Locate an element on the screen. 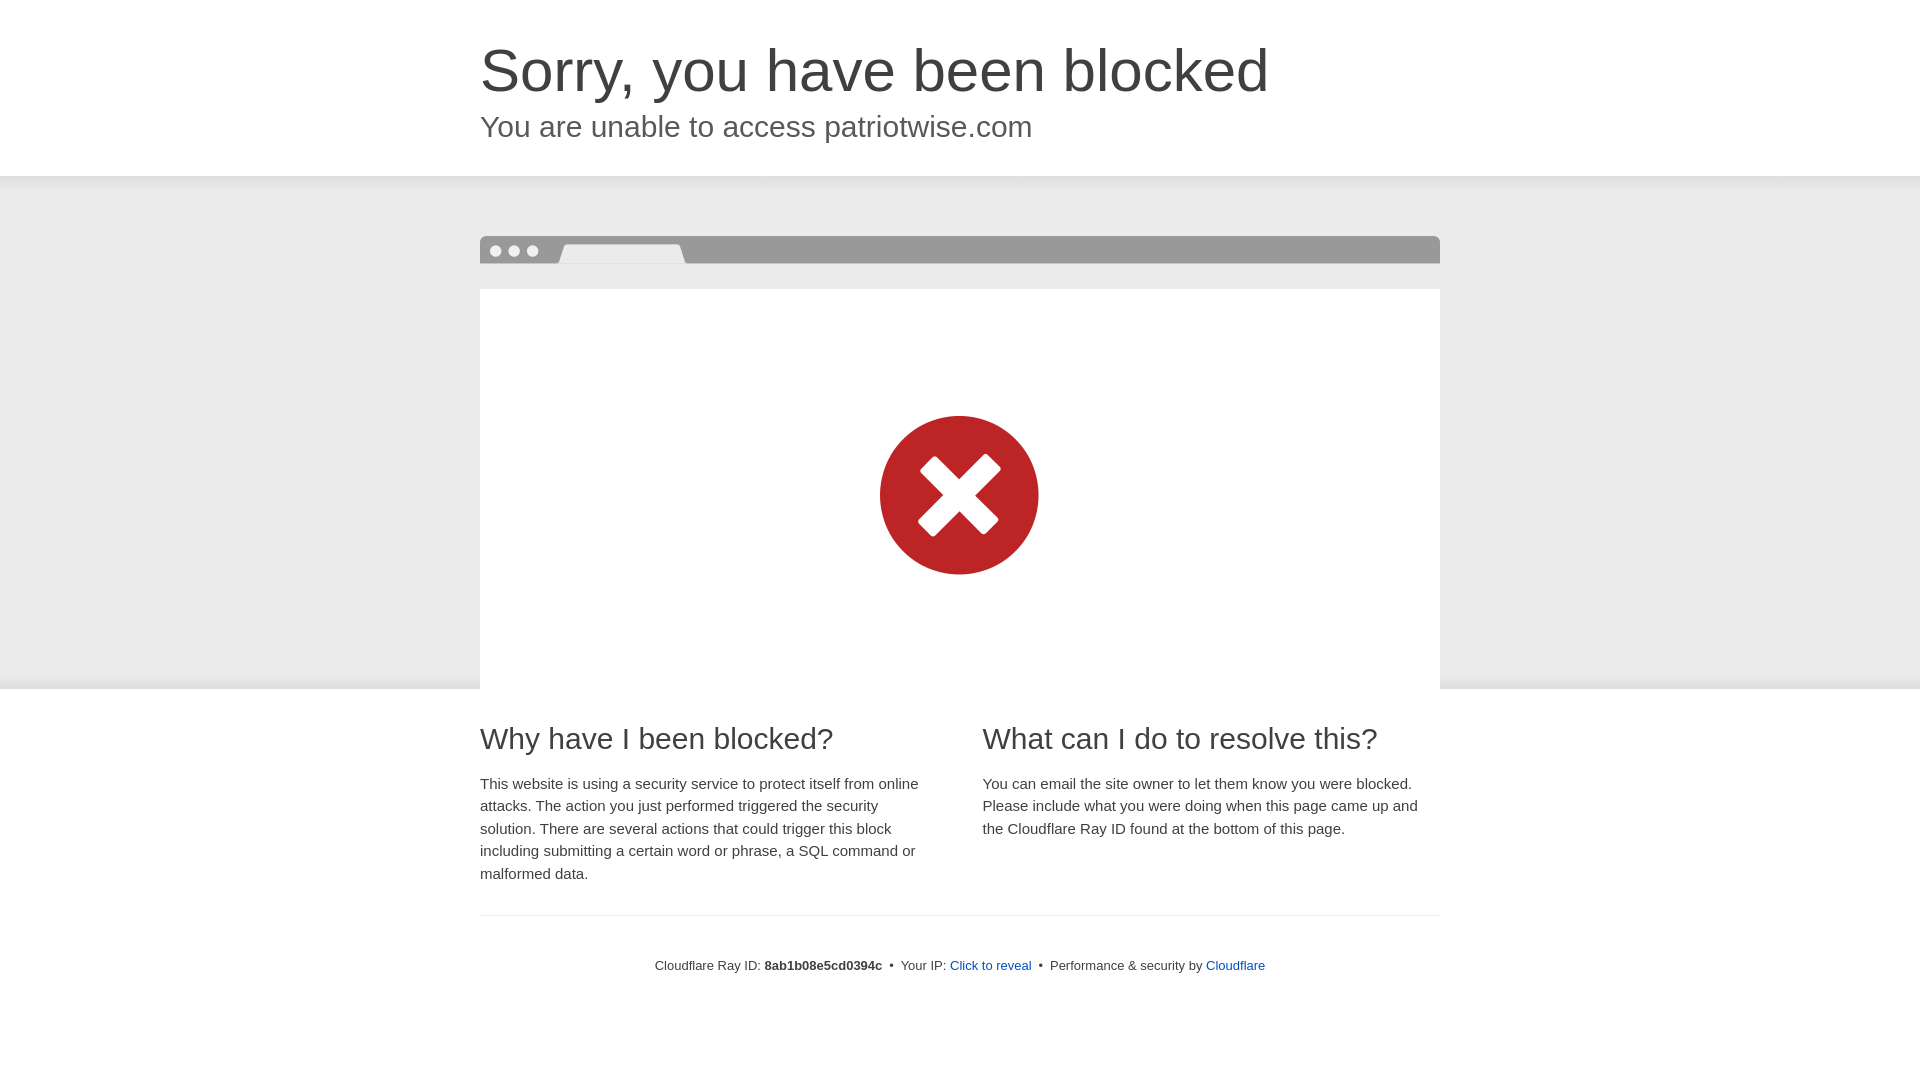 The image size is (1920, 1080). Click to reveal is located at coordinates (991, 966).